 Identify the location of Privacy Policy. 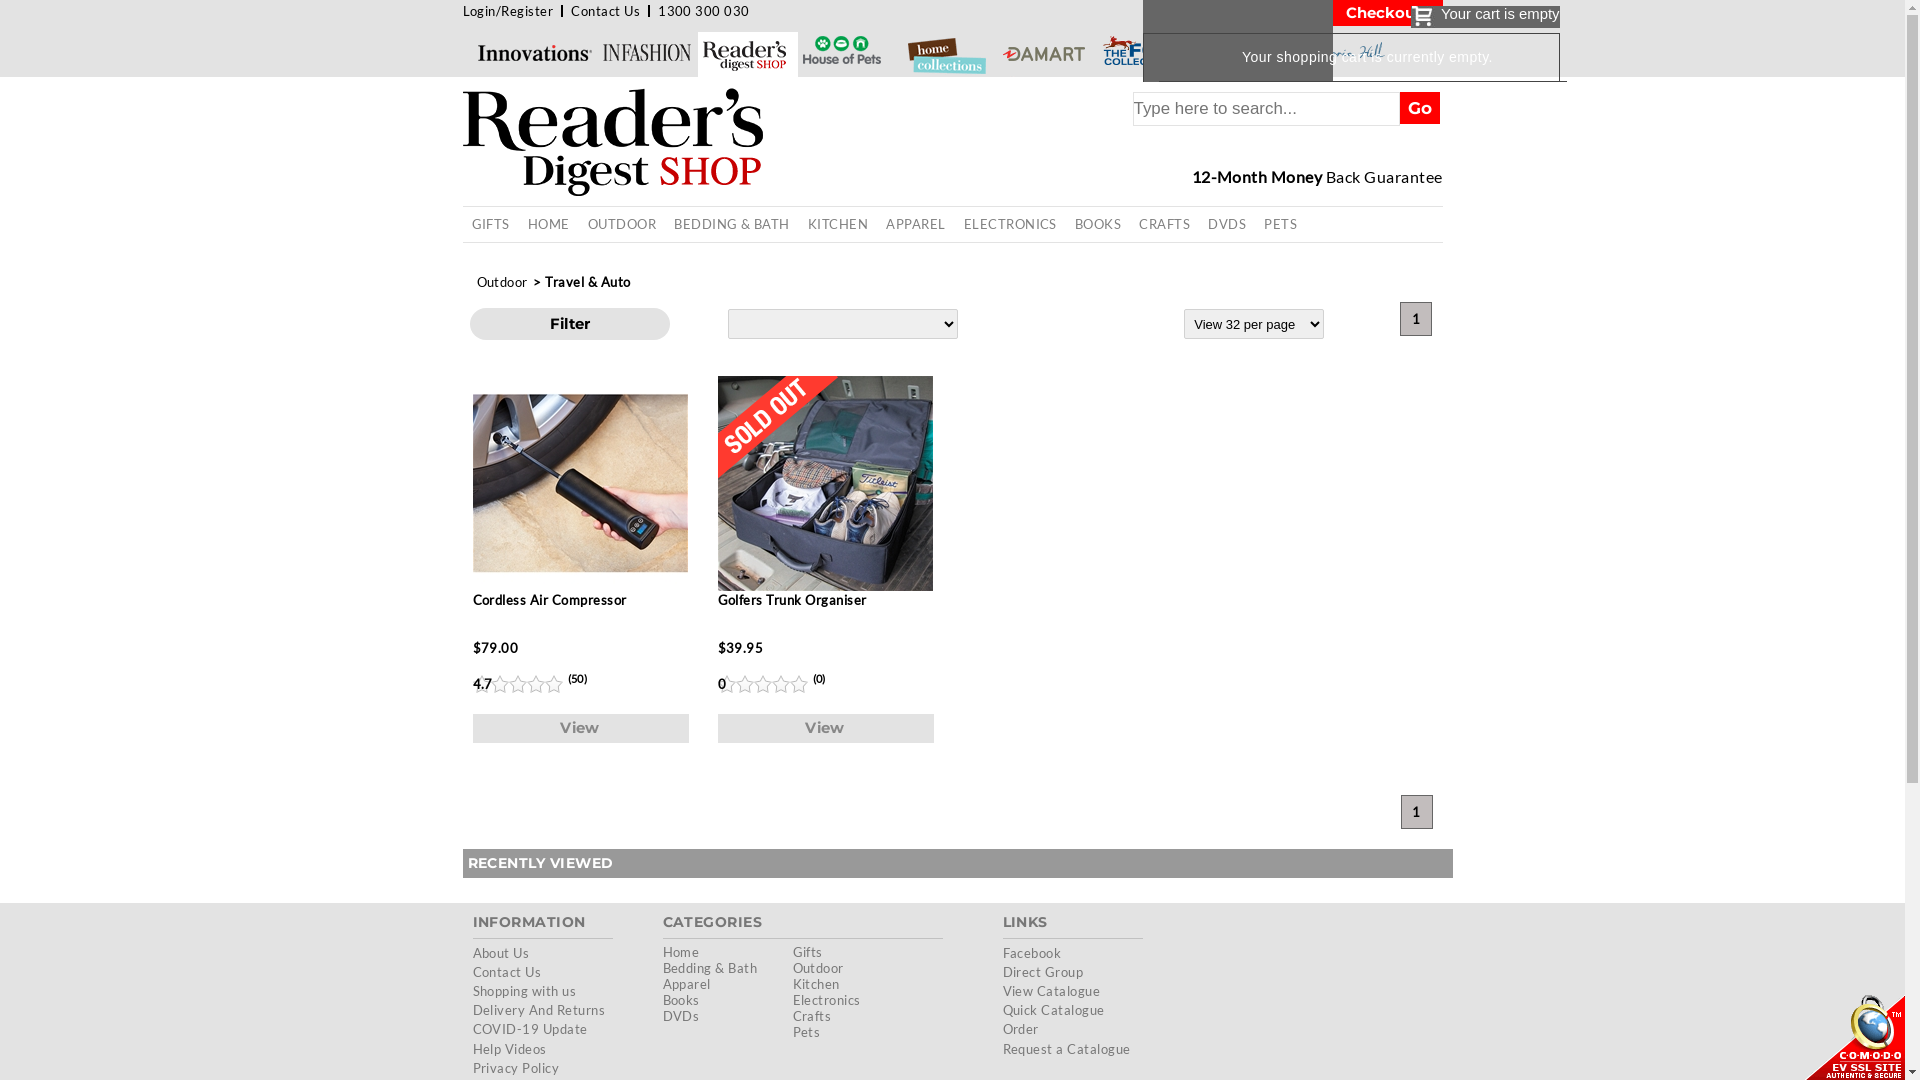
(516, 1068).